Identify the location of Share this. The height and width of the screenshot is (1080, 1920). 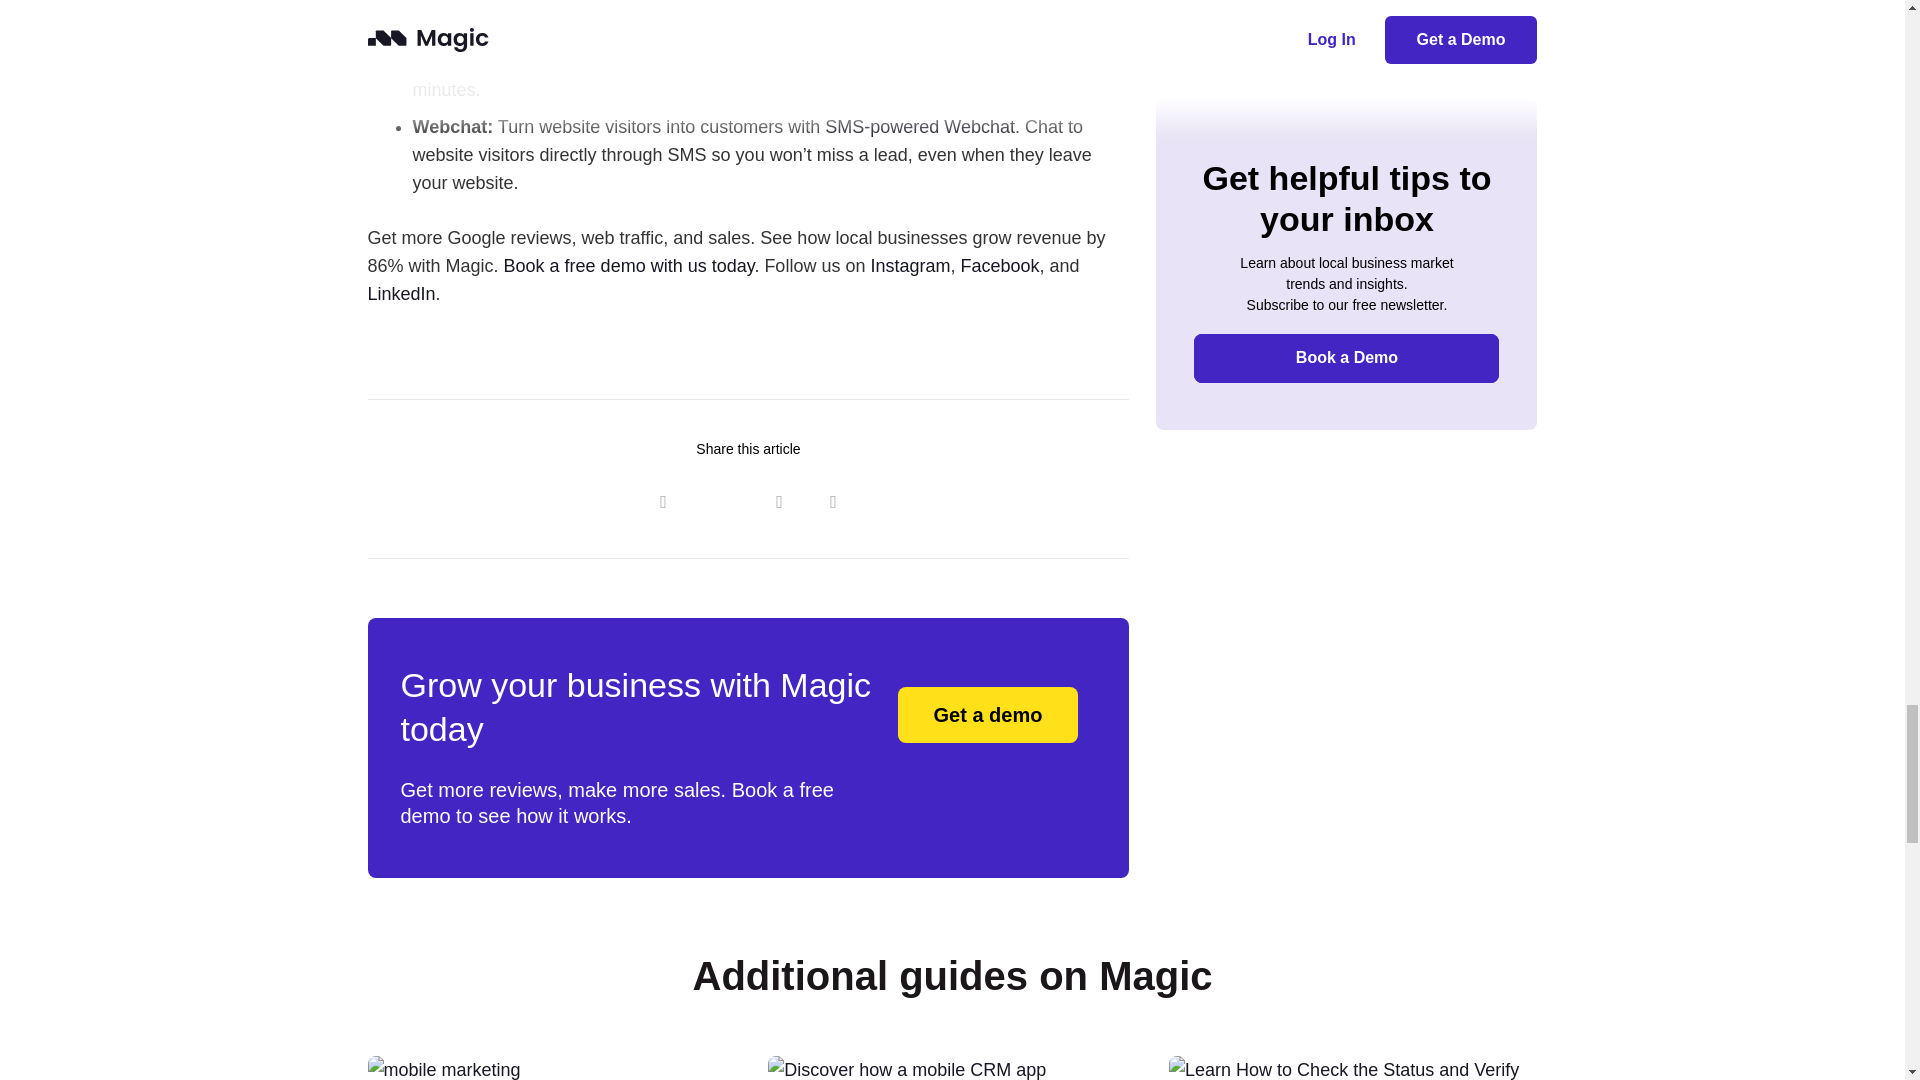
(779, 501).